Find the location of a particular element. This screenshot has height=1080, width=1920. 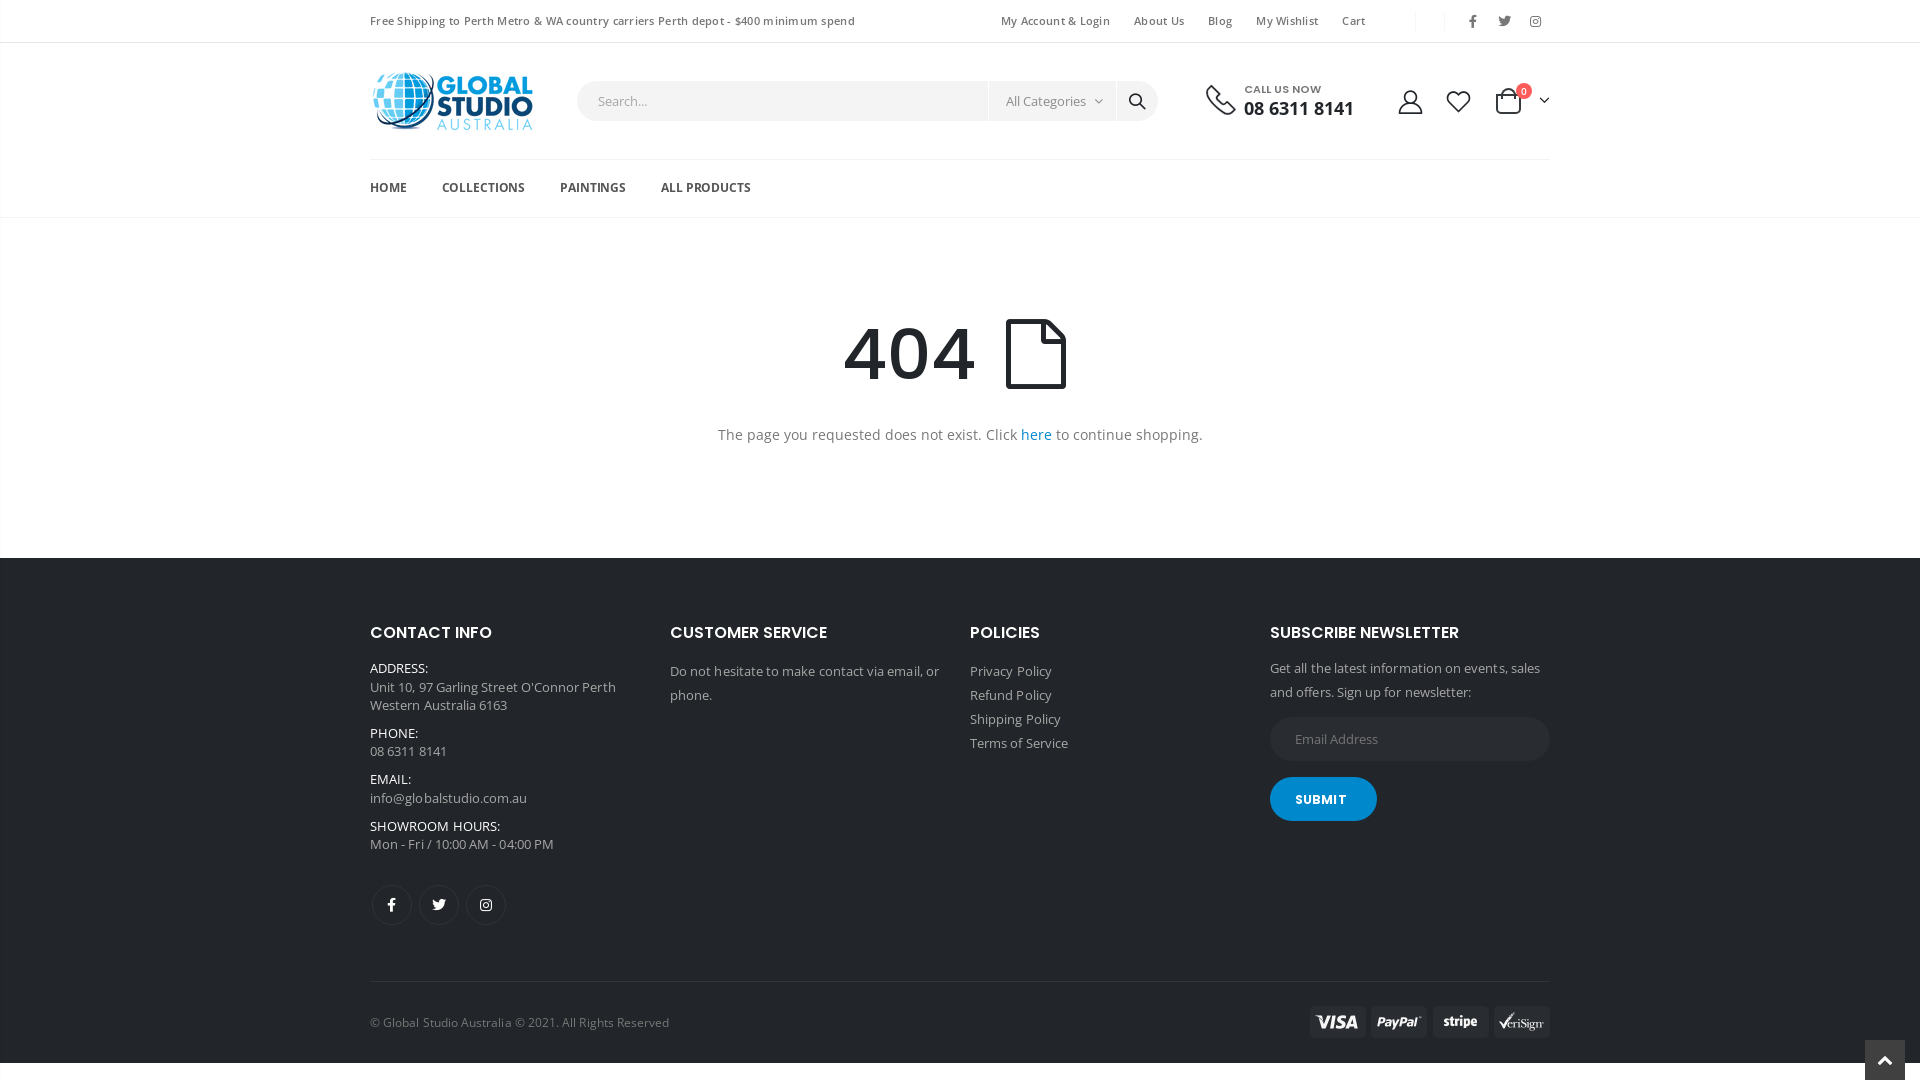

Twitter is located at coordinates (439, 905).